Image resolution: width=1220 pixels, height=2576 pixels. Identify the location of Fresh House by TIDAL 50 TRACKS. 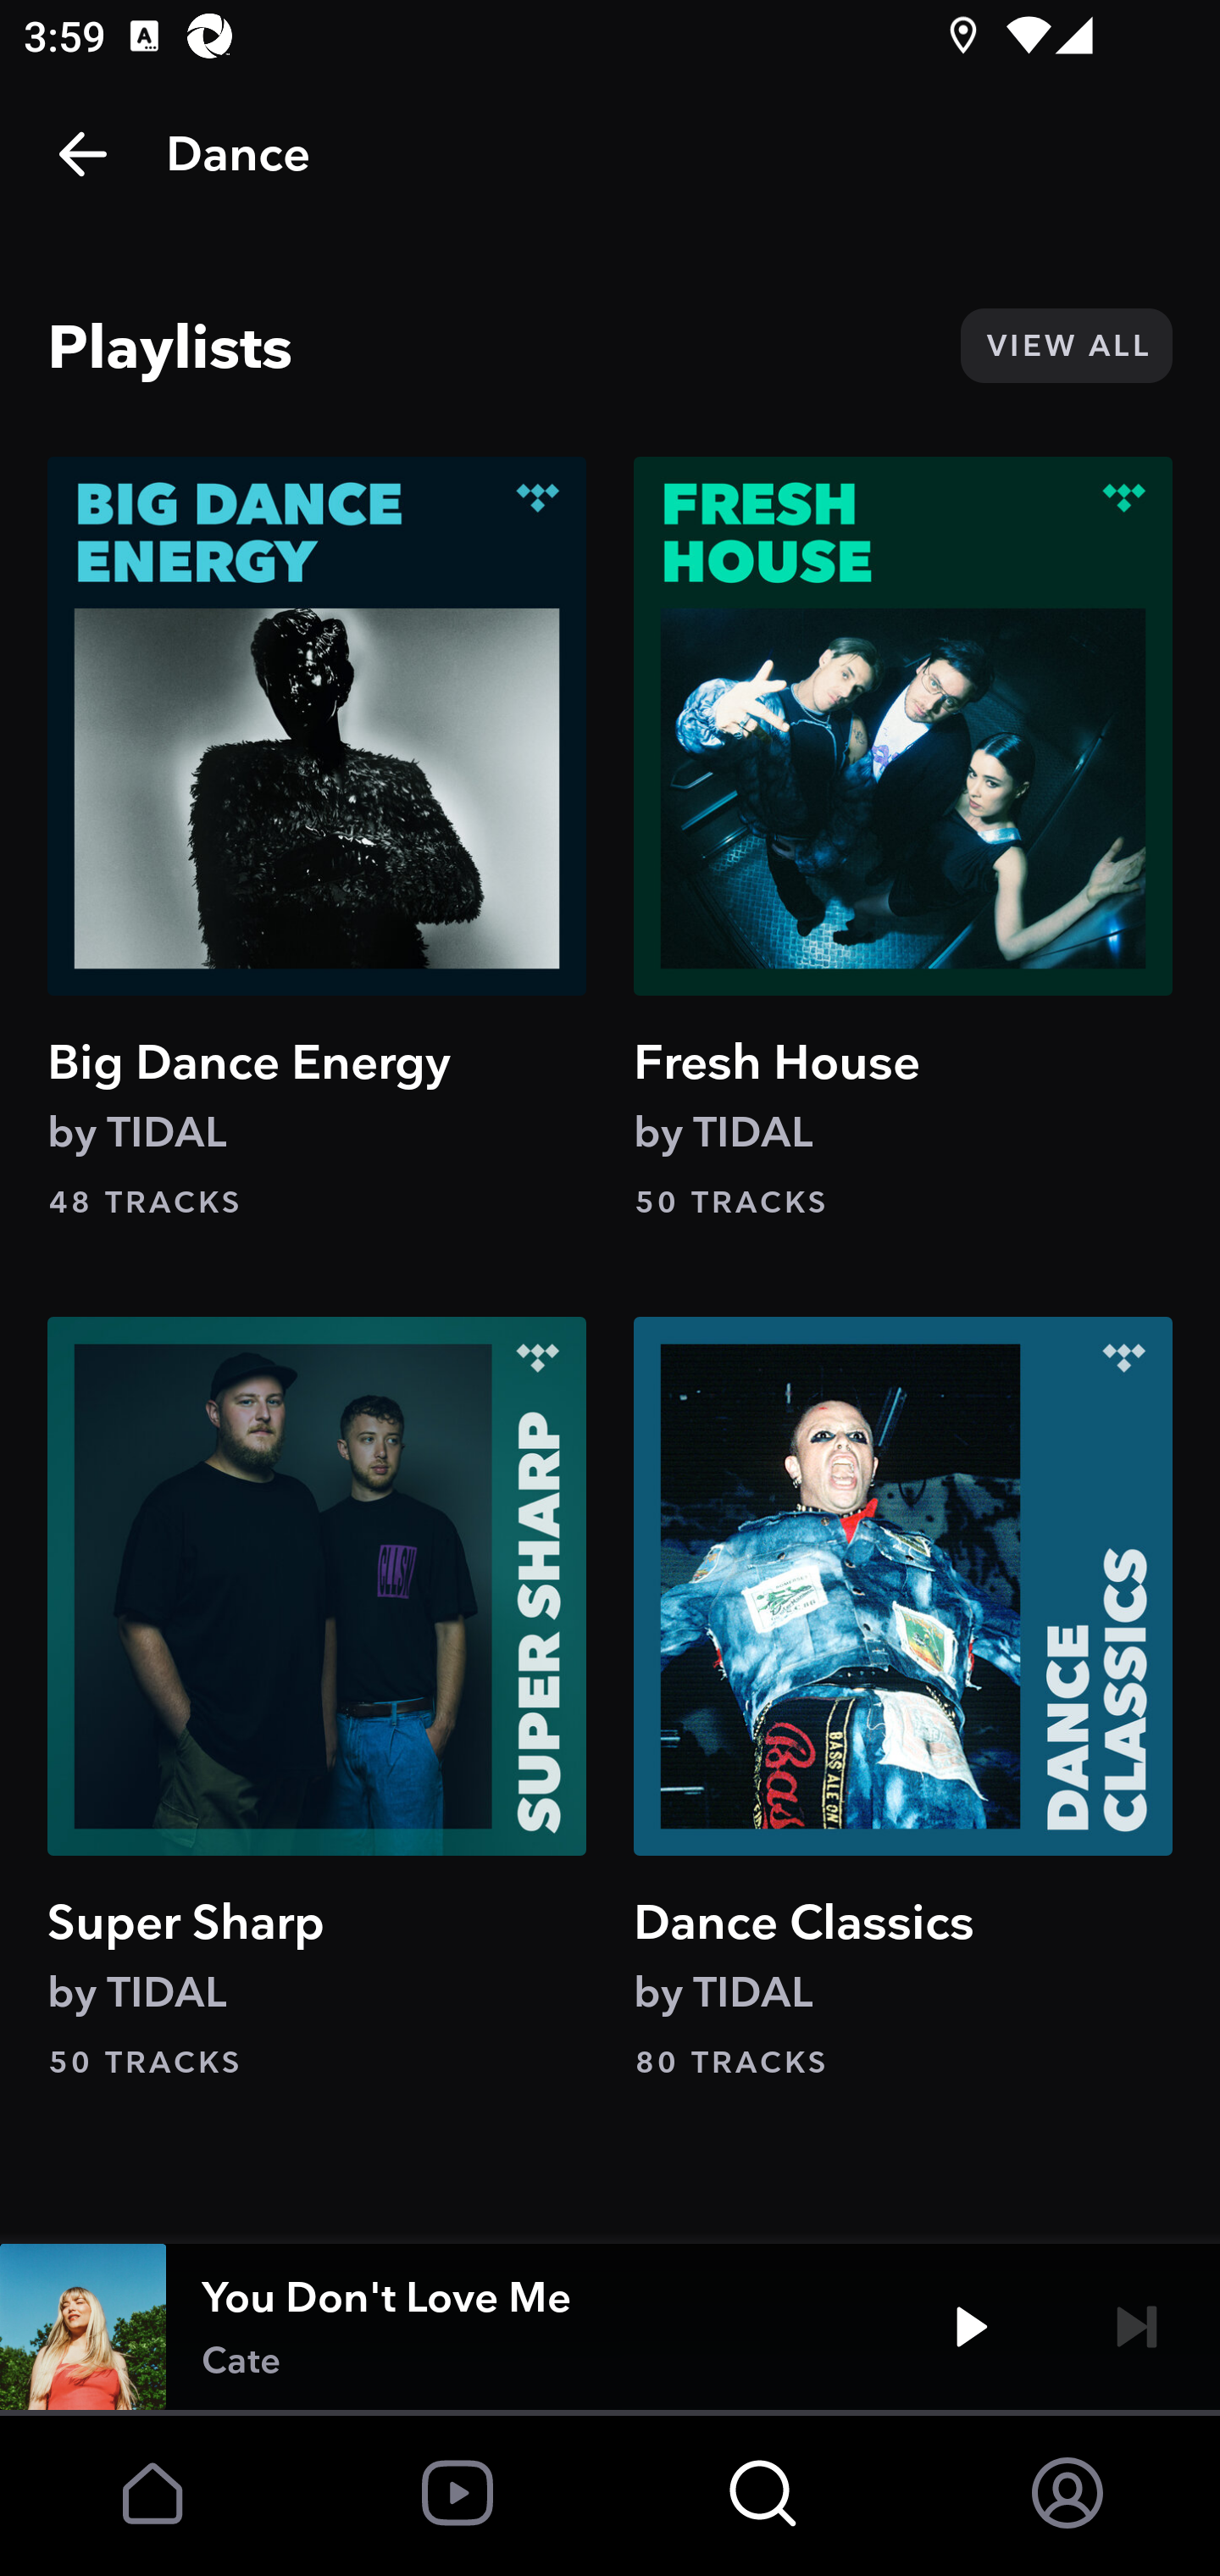
(902, 838).